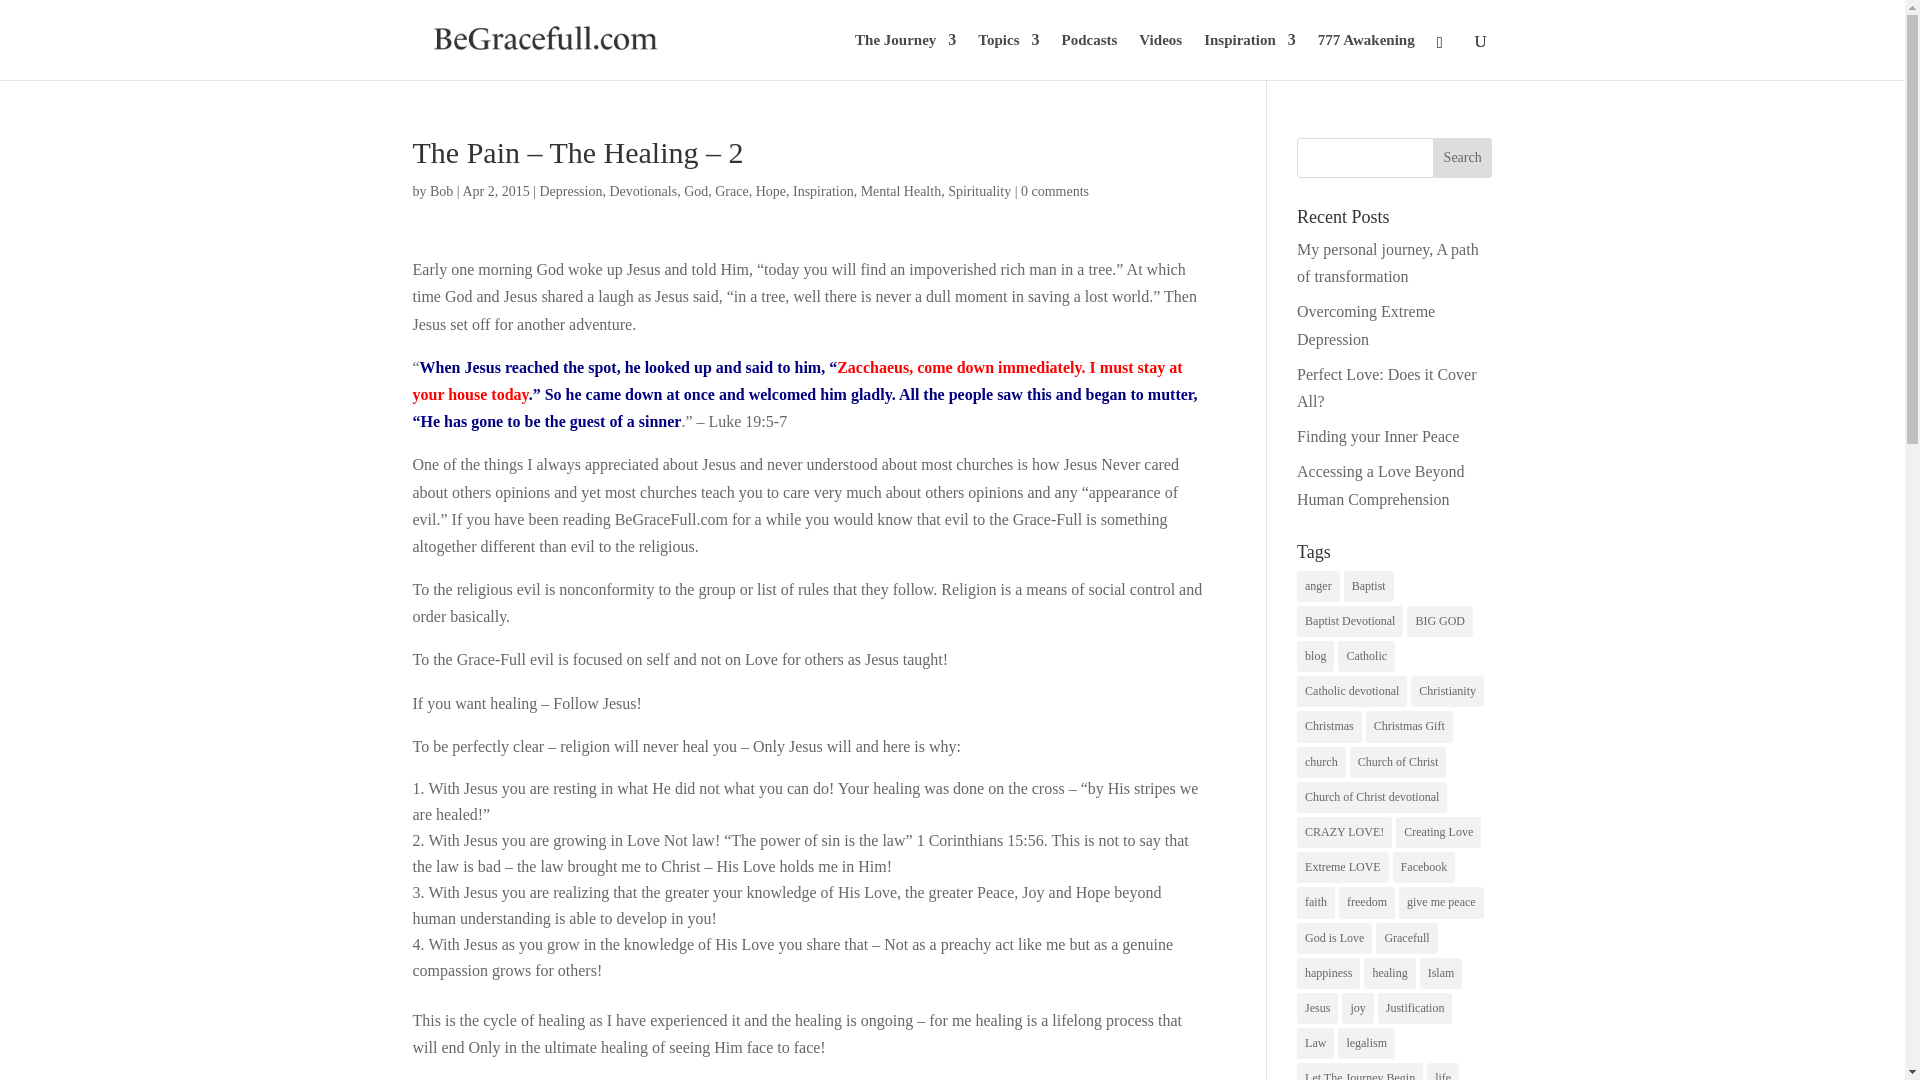  What do you see at coordinates (642, 190) in the screenshot?
I see `Devotionals` at bounding box center [642, 190].